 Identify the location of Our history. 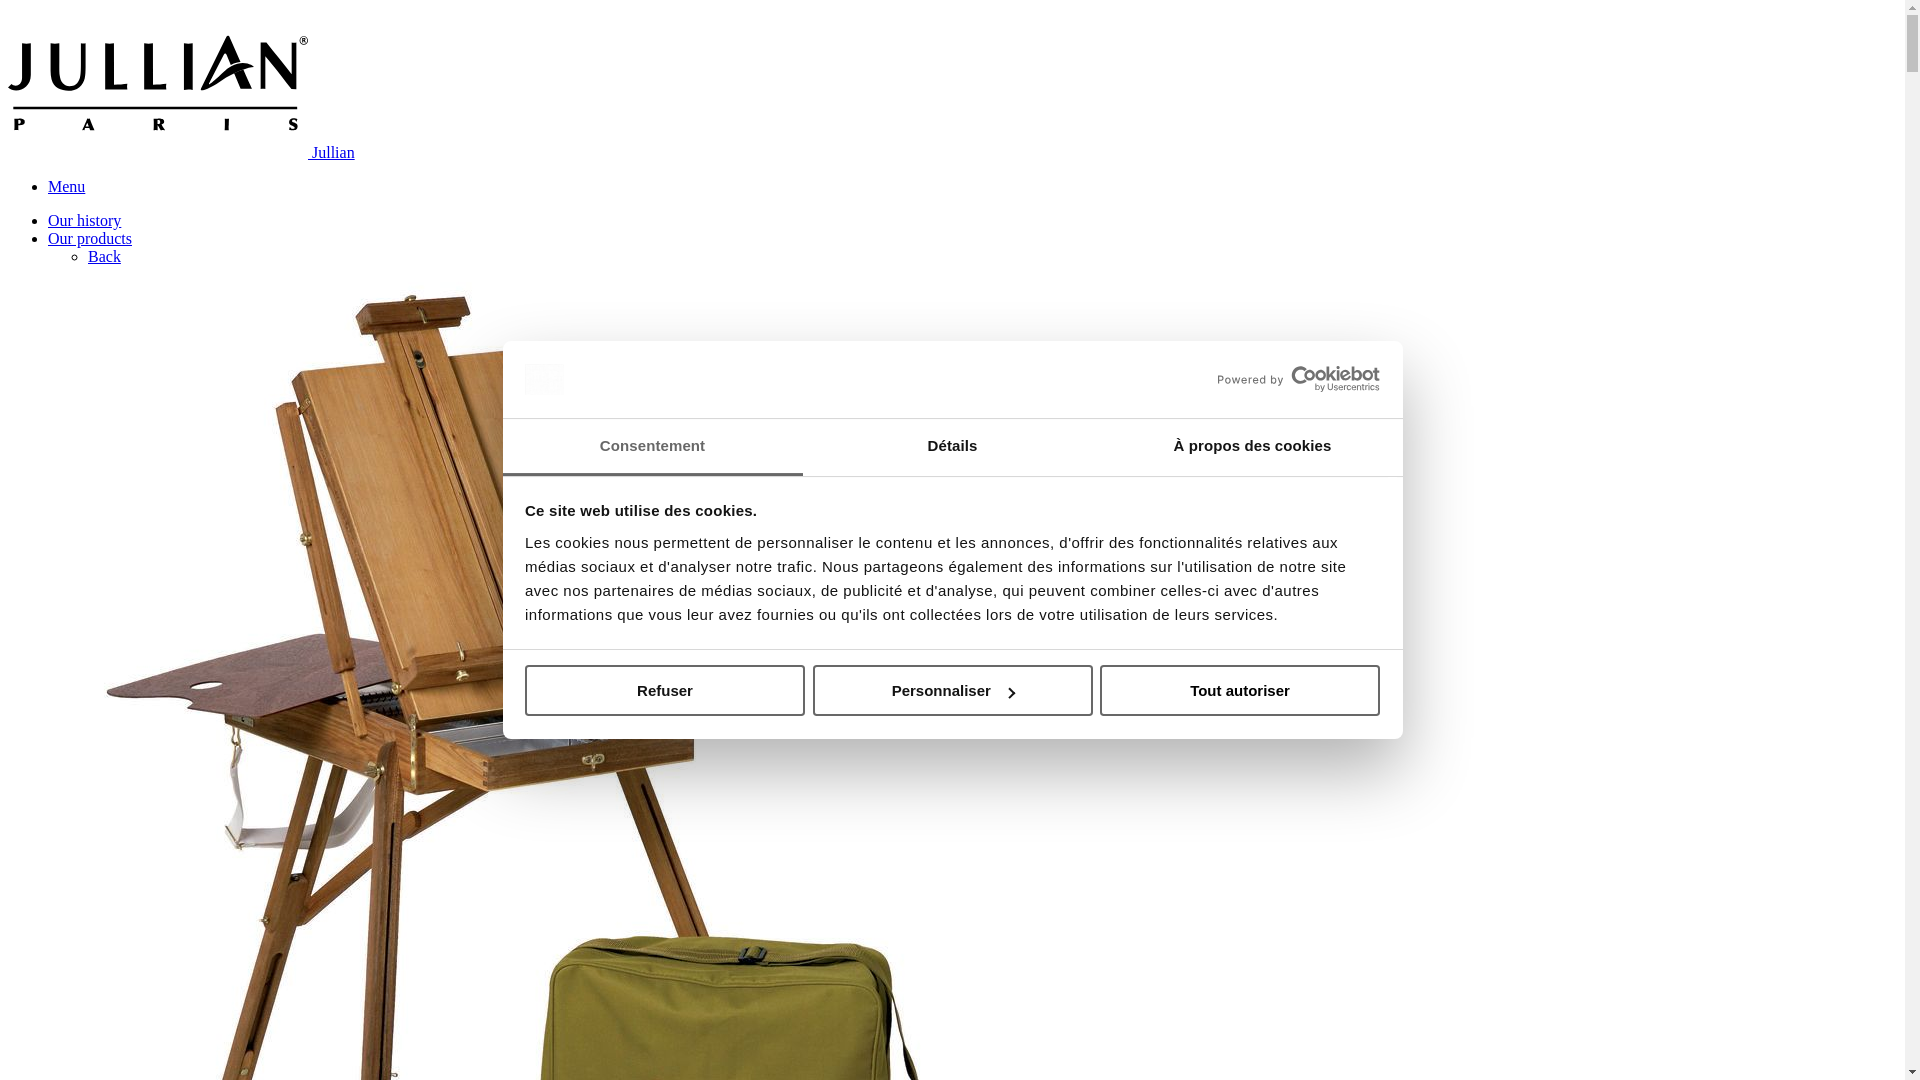
(84, 220).